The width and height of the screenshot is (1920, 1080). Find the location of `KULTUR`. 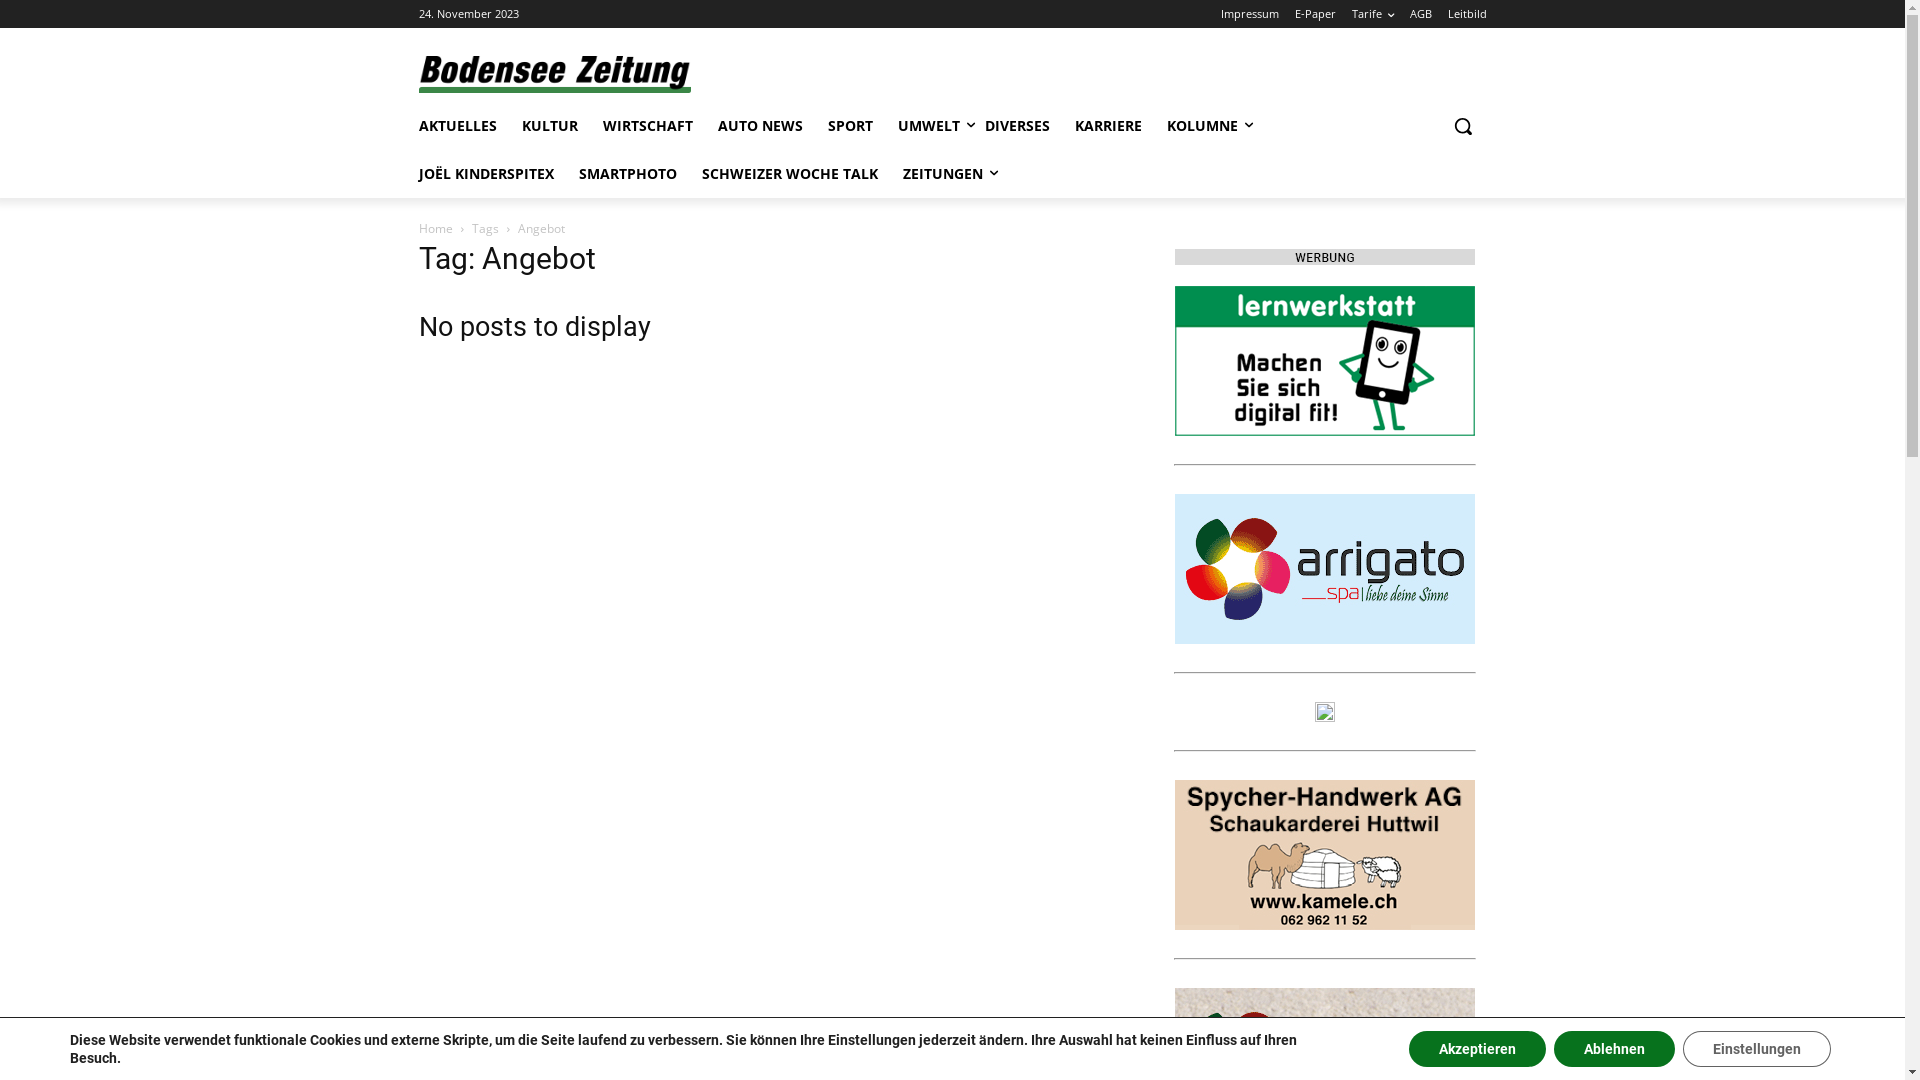

KULTUR is located at coordinates (550, 126).